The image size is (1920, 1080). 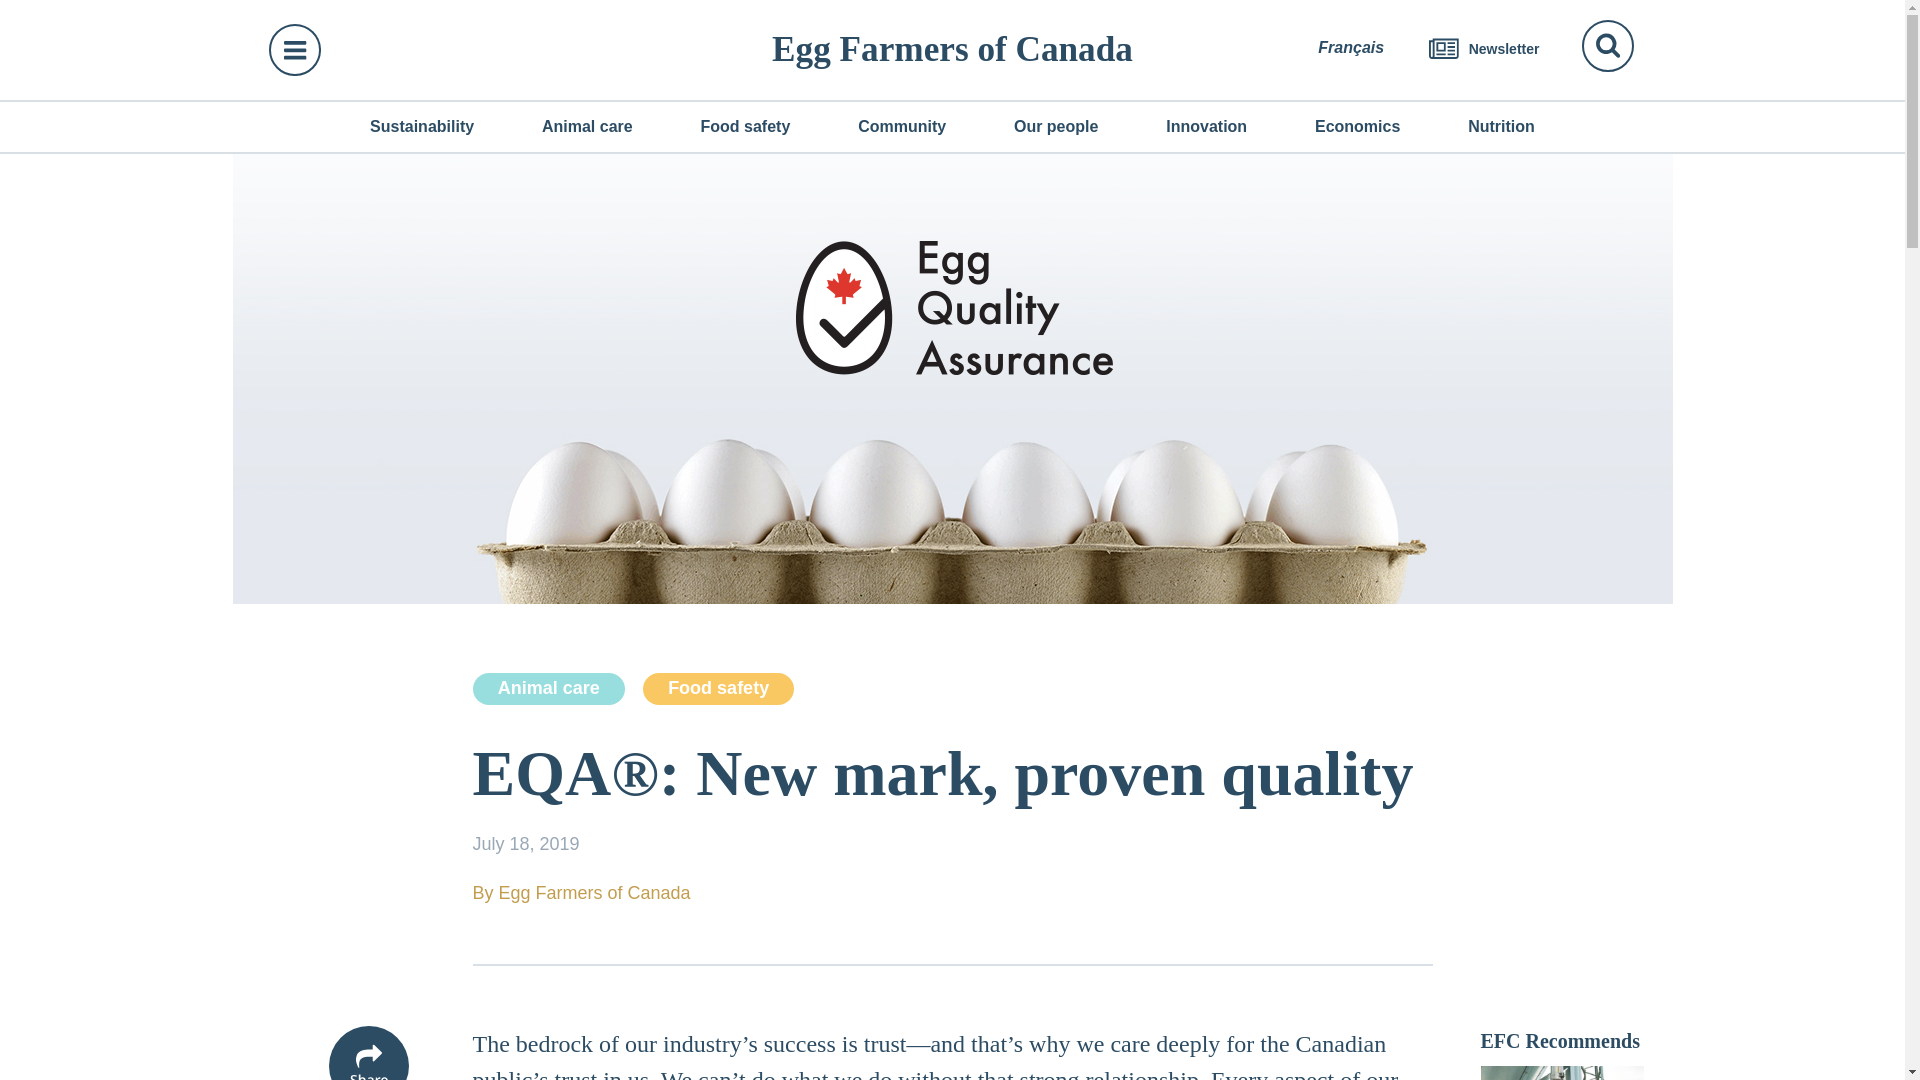 What do you see at coordinates (1608, 46) in the screenshot?
I see `Search` at bounding box center [1608, 46].